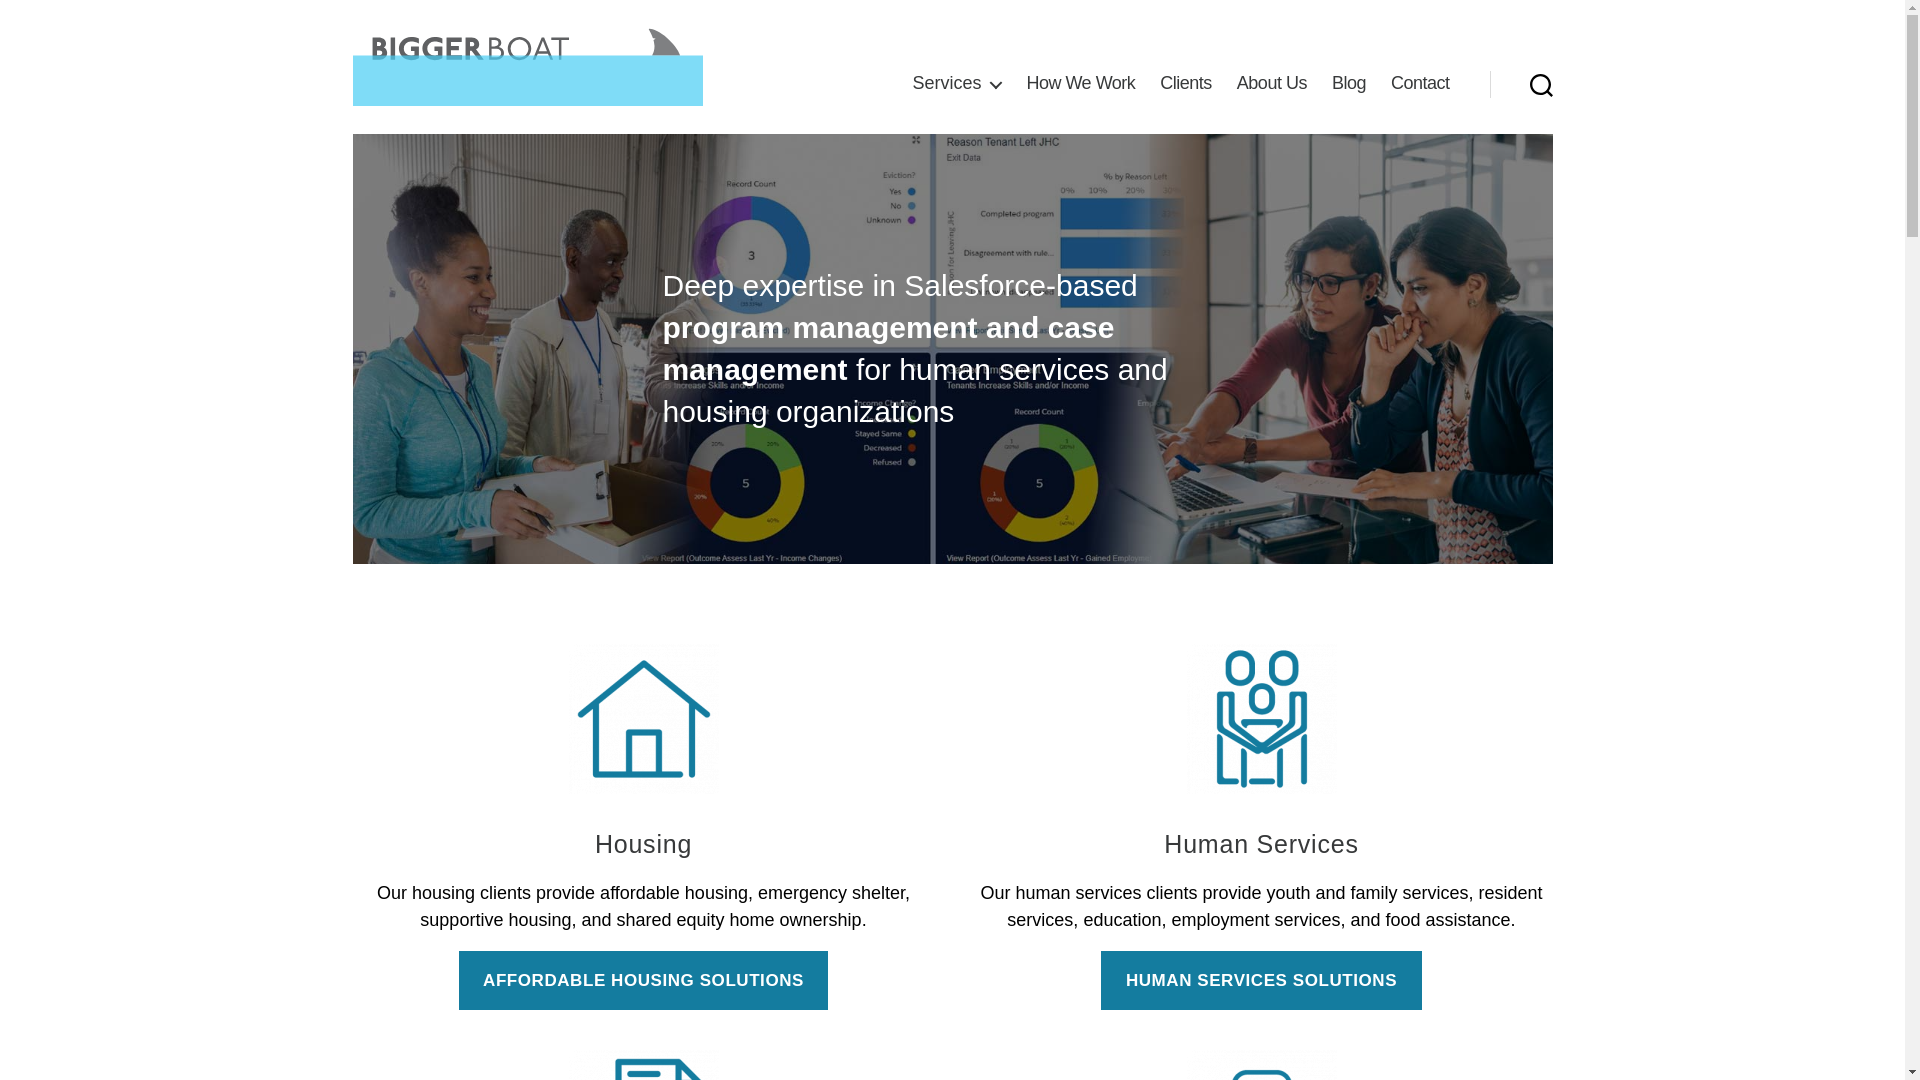  I want to click on Clients, so click(1185, 84).